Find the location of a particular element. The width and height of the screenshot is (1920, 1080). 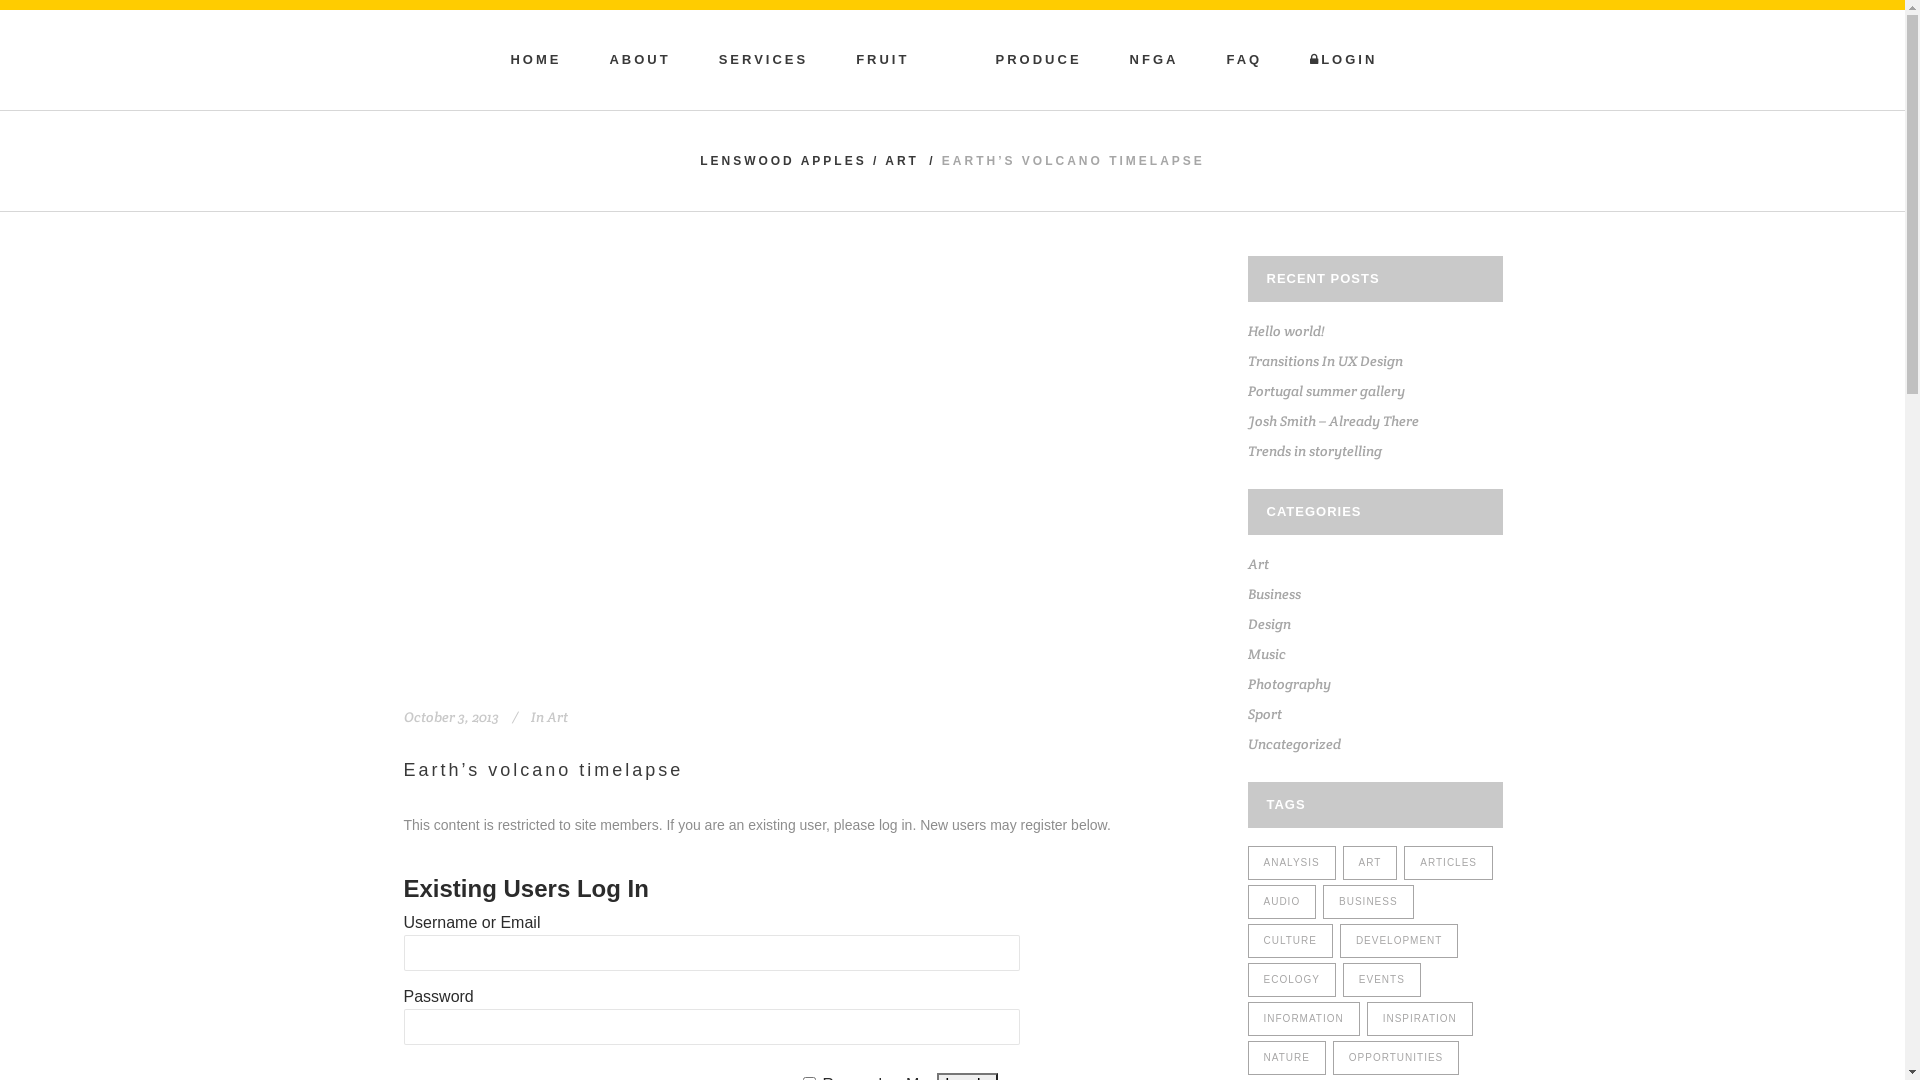

AUDIO is located at coordinates (1282, 902).